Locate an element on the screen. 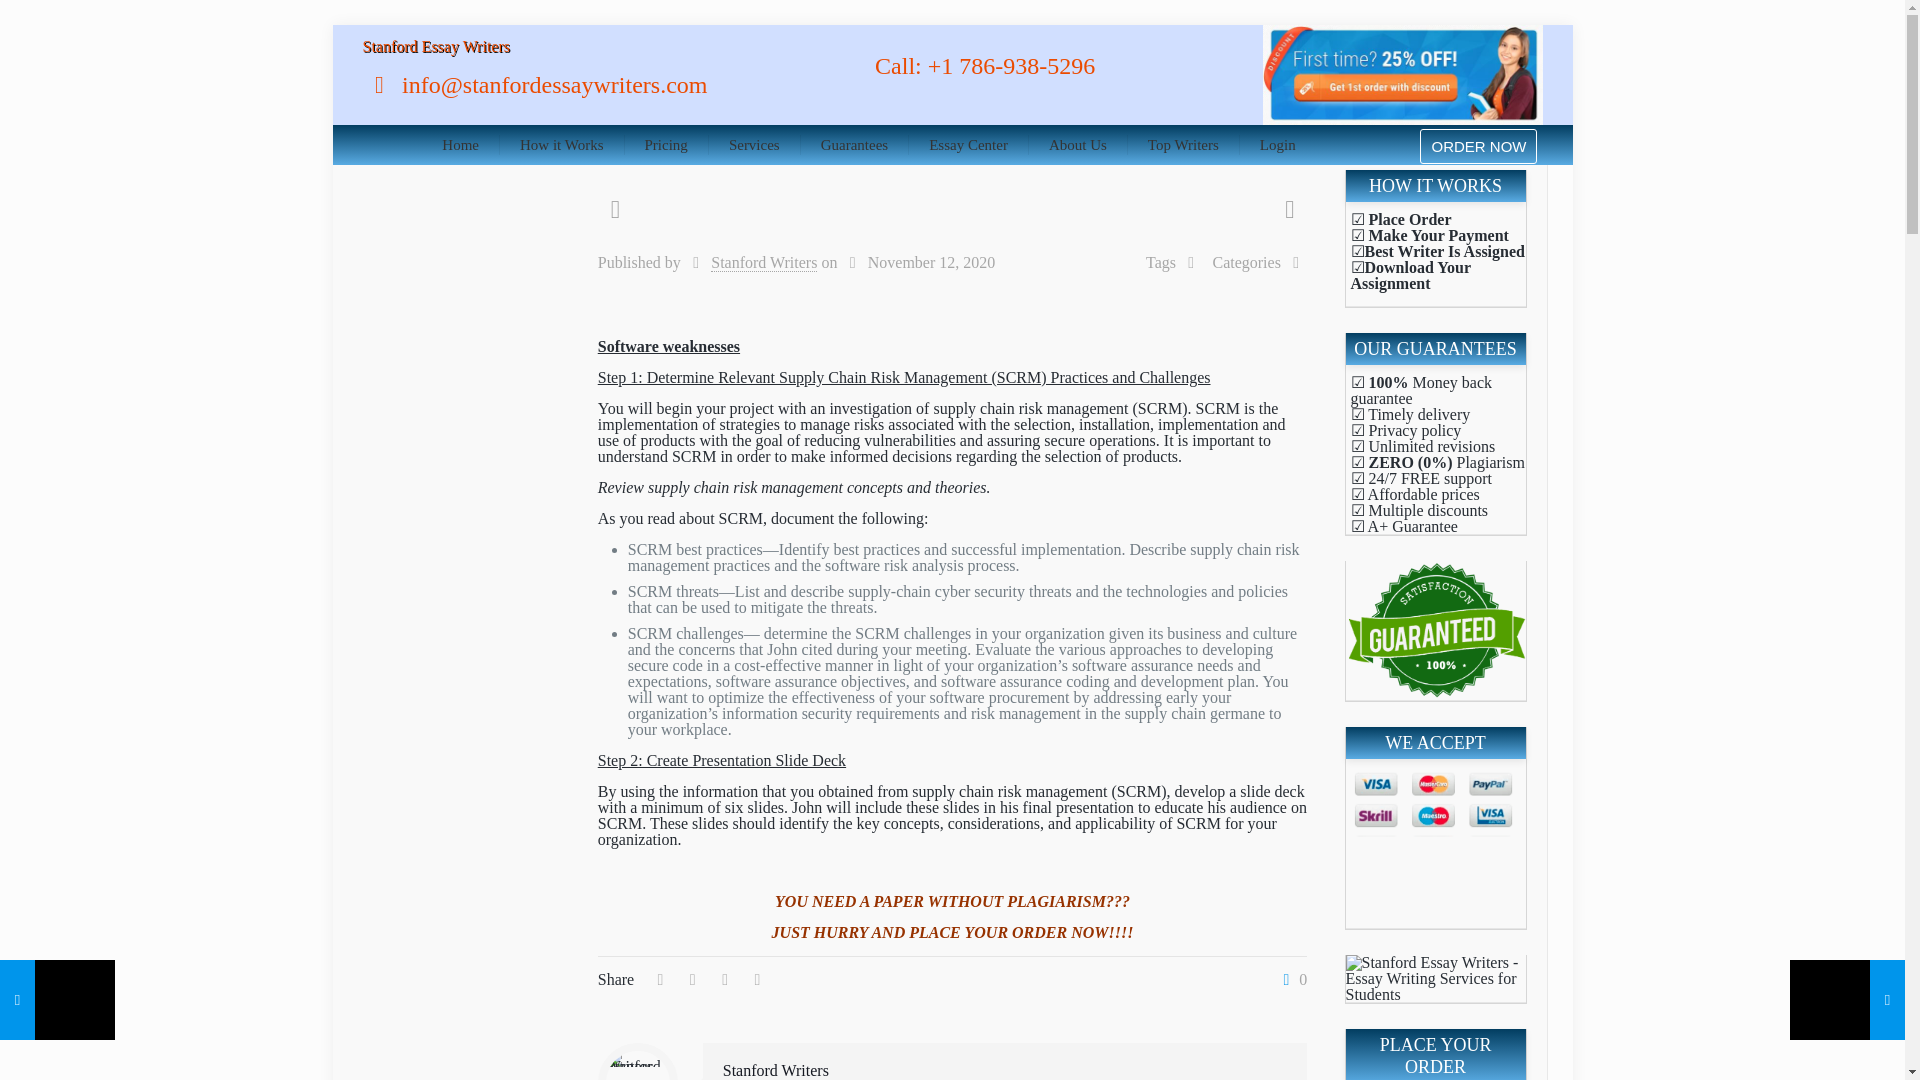 The height and width of the screenshot is (1080, 1920). About Us is located at coordinates (1078, 145).